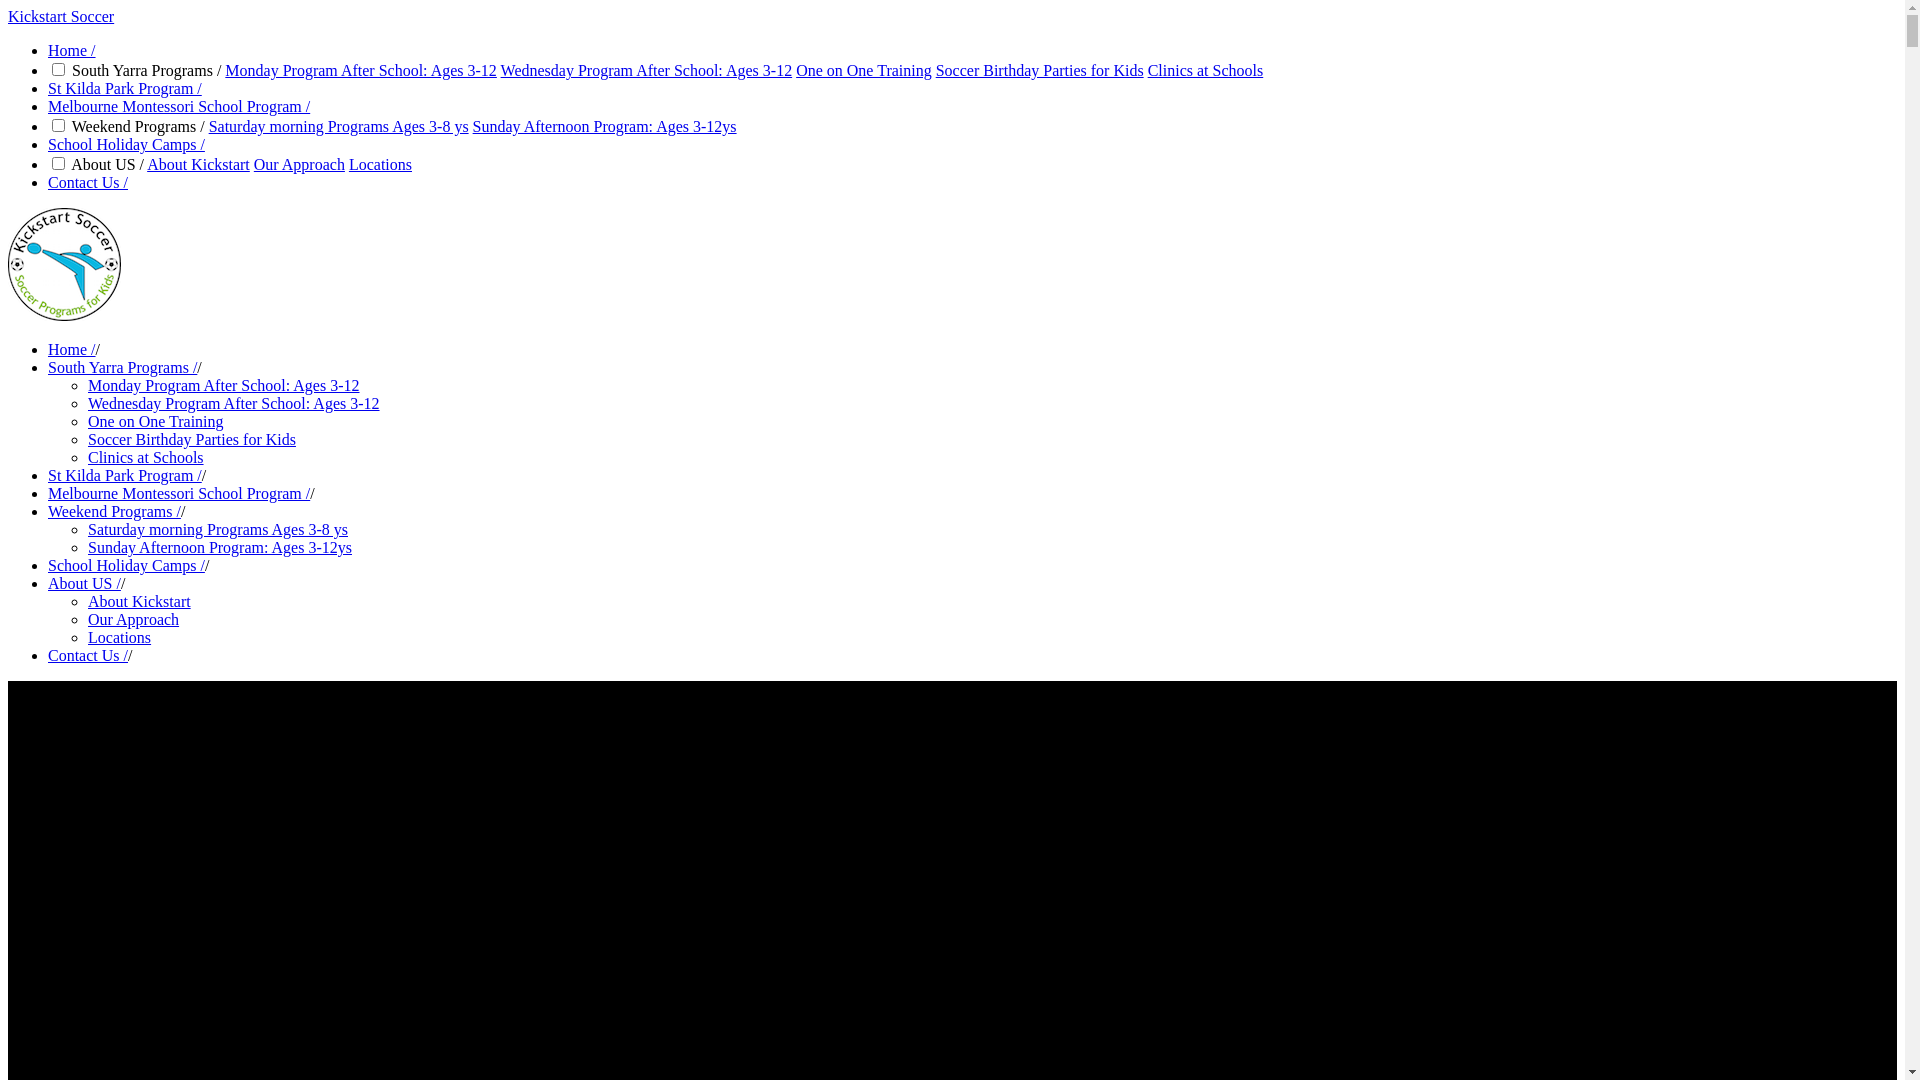  What do you see at coordinates (88, 656) in the screenshot?
I see `Contact Us /` at bounding box center [88, 656].